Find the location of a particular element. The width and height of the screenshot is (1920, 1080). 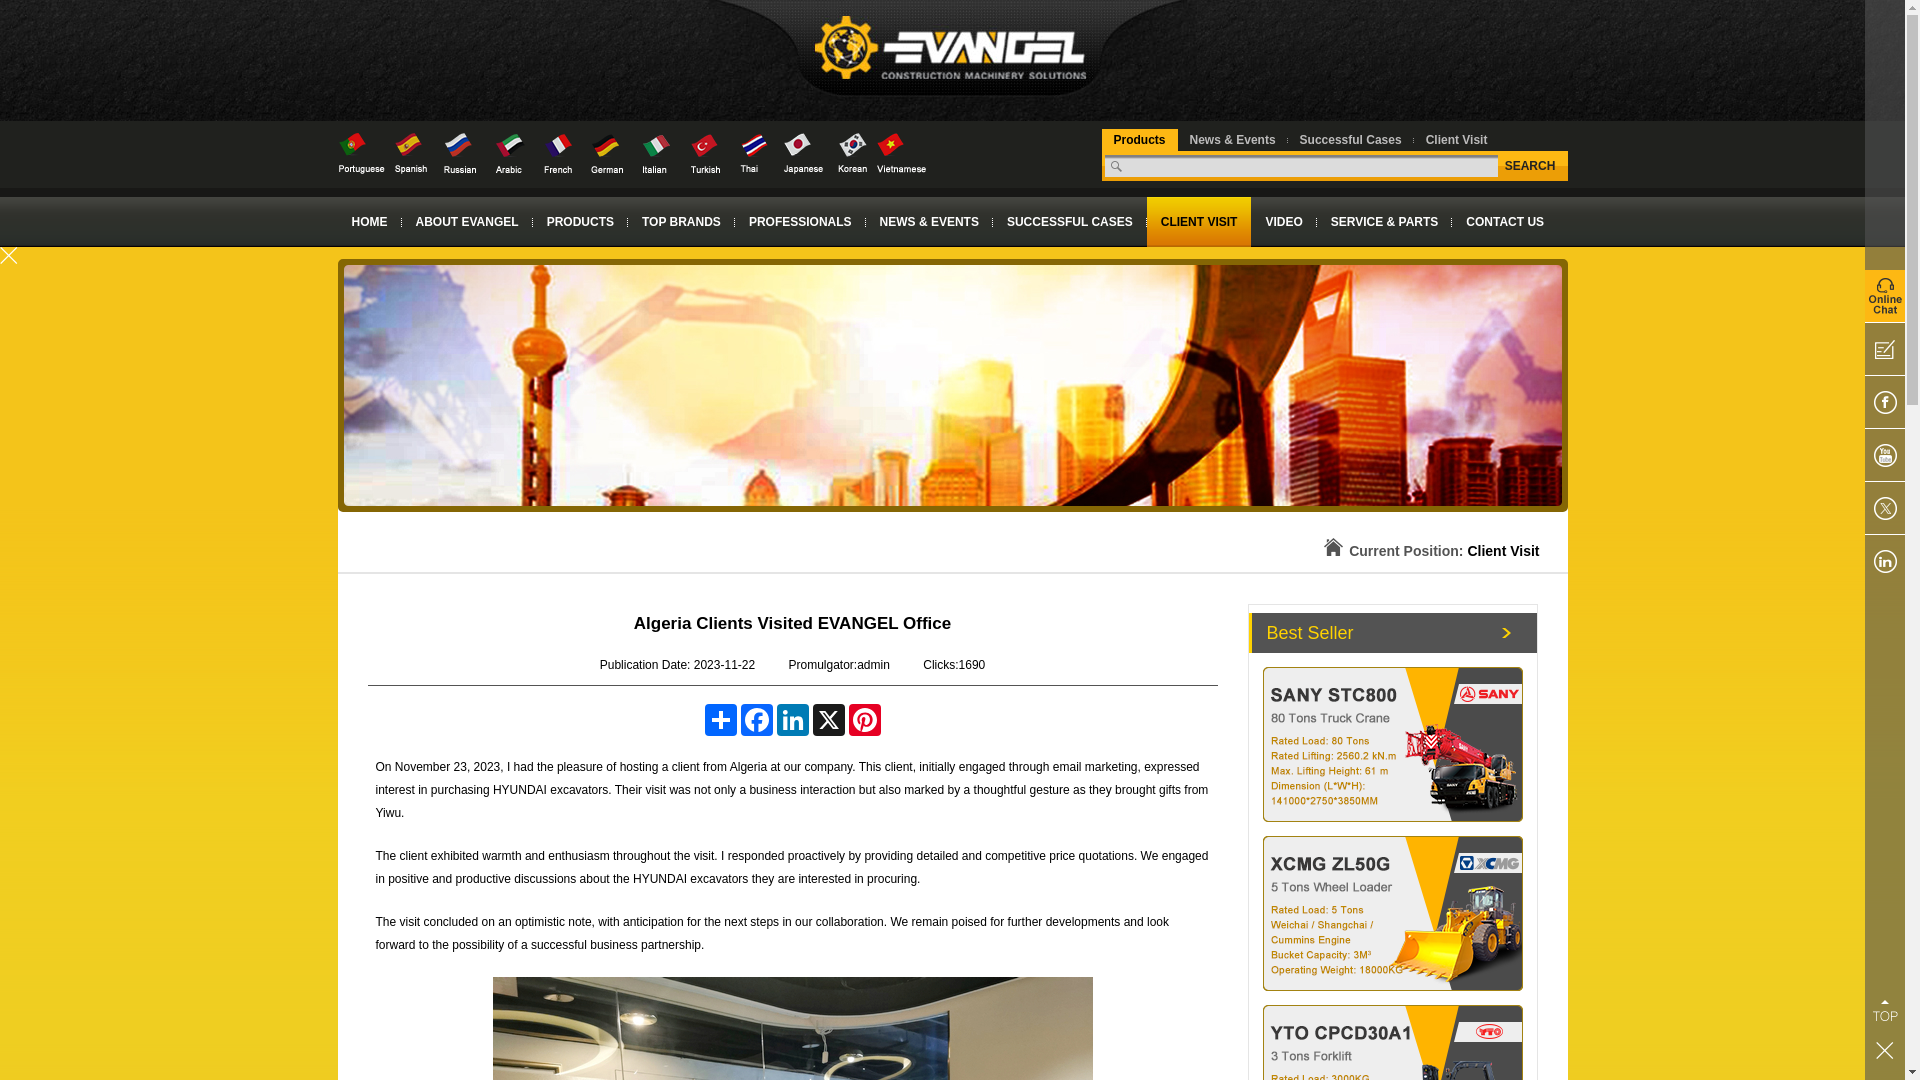

PRODUCTS is located at coordinates (580, 222).